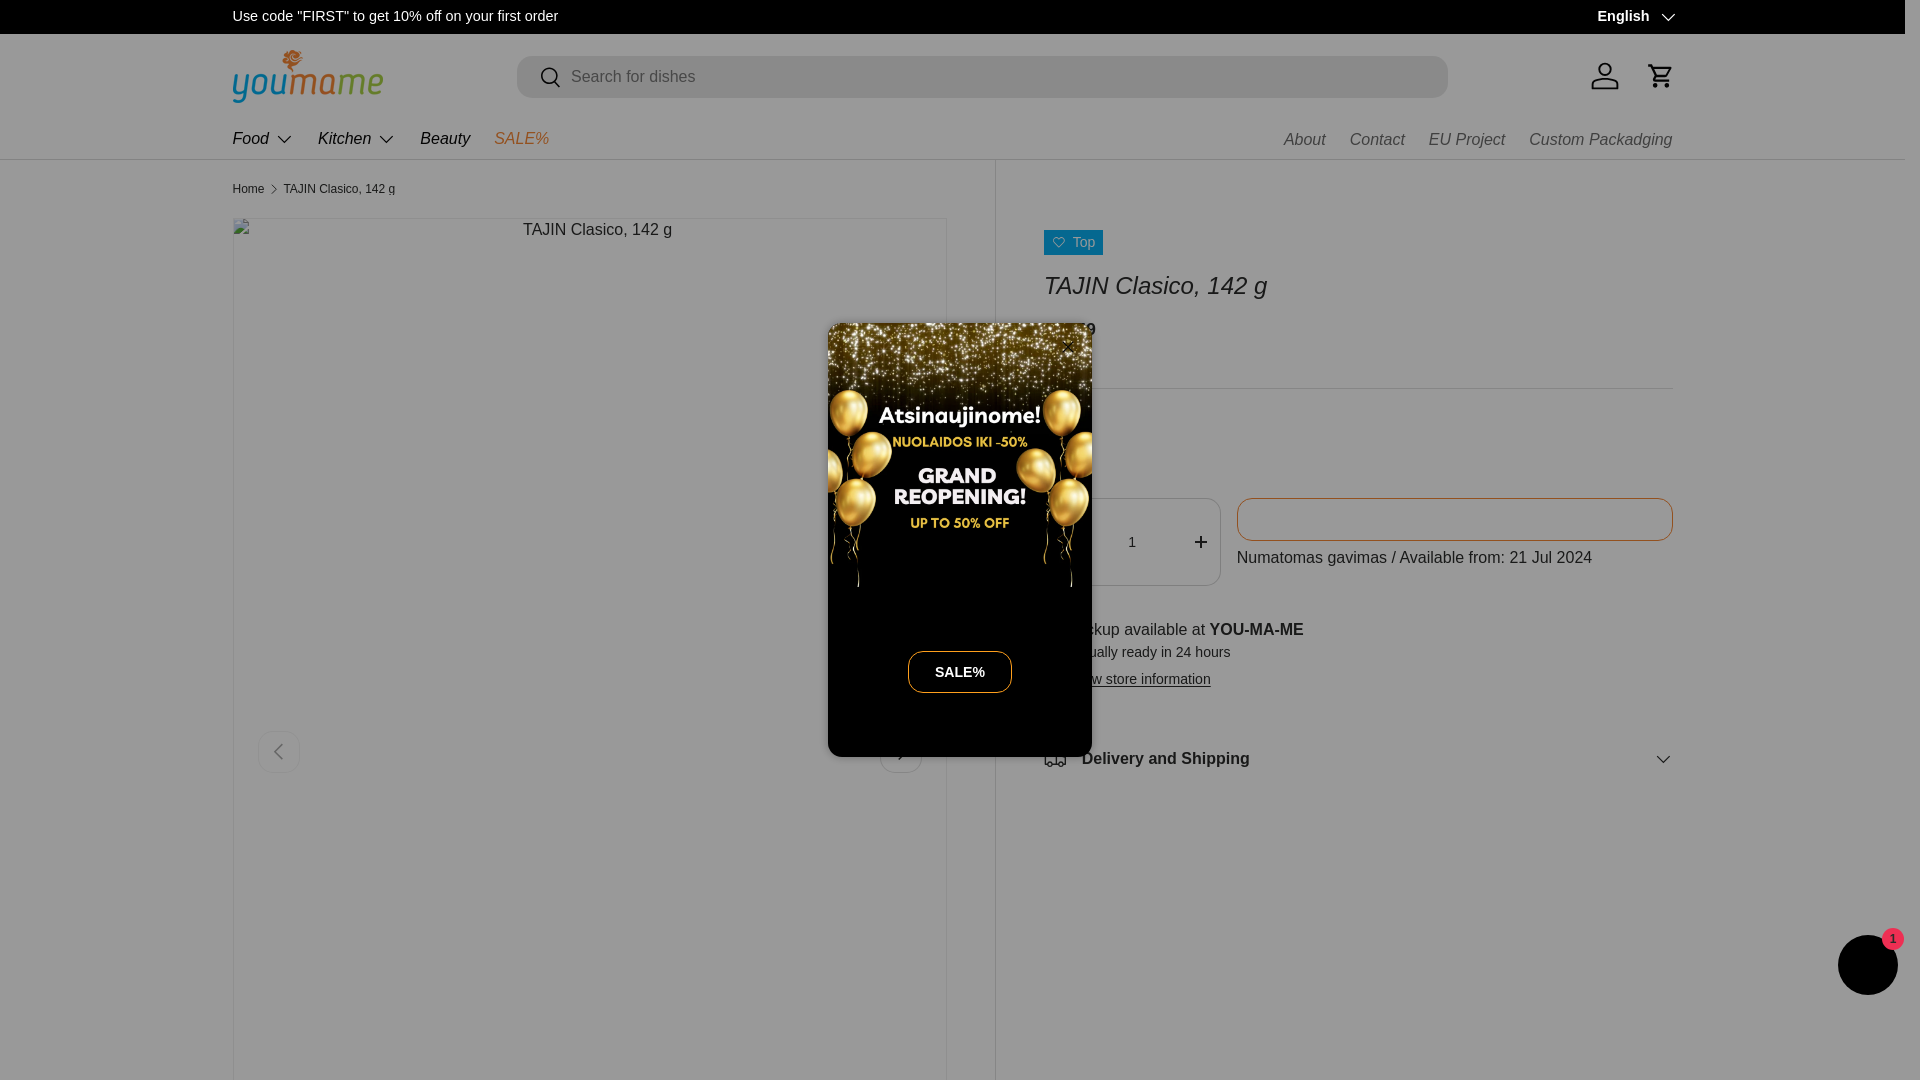 The width and height of the screenshot is (1920, 1080). I want to click on English, so click(1634, 17).